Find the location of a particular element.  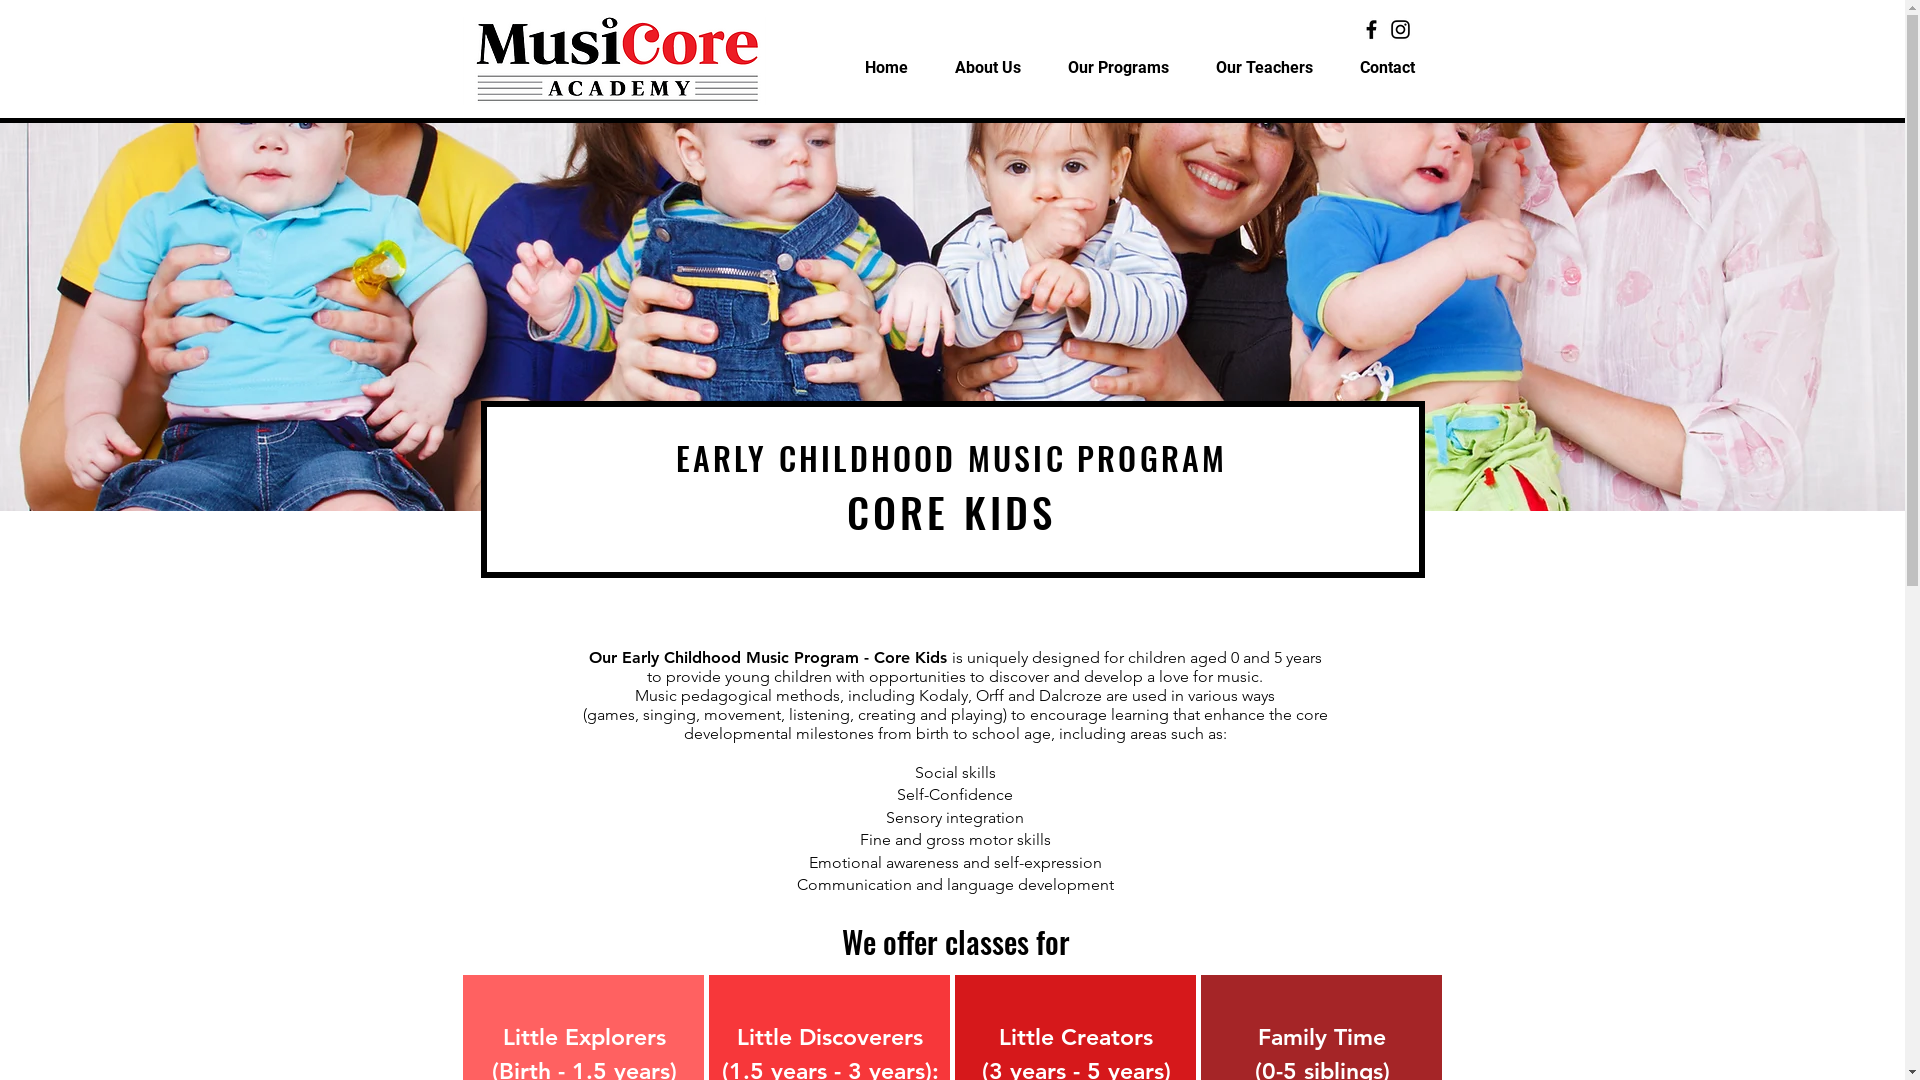

Our Programs is located at coordinates (1118, 68).